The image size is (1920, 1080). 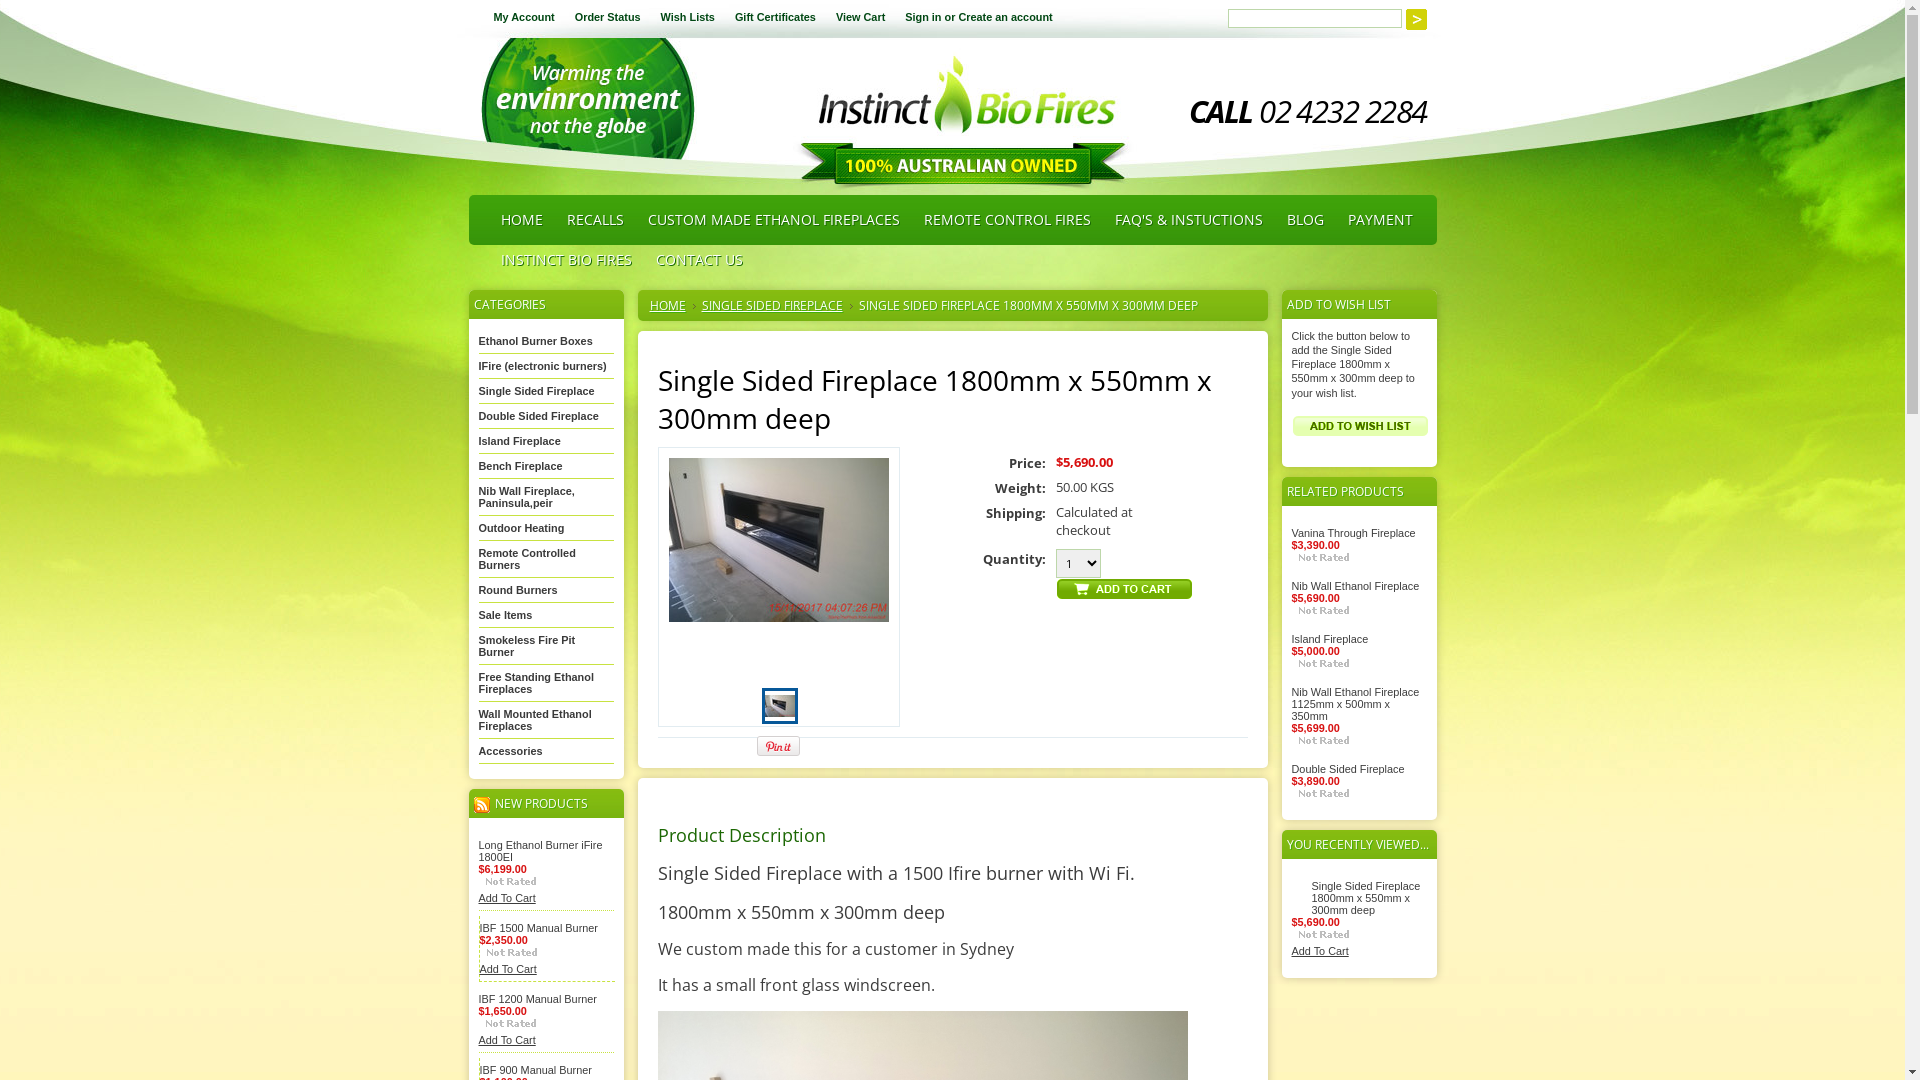 What do you see at coordinates (700, 260) in the screenshot?
I see `CONTACT US` at bounding box center [700, 260].